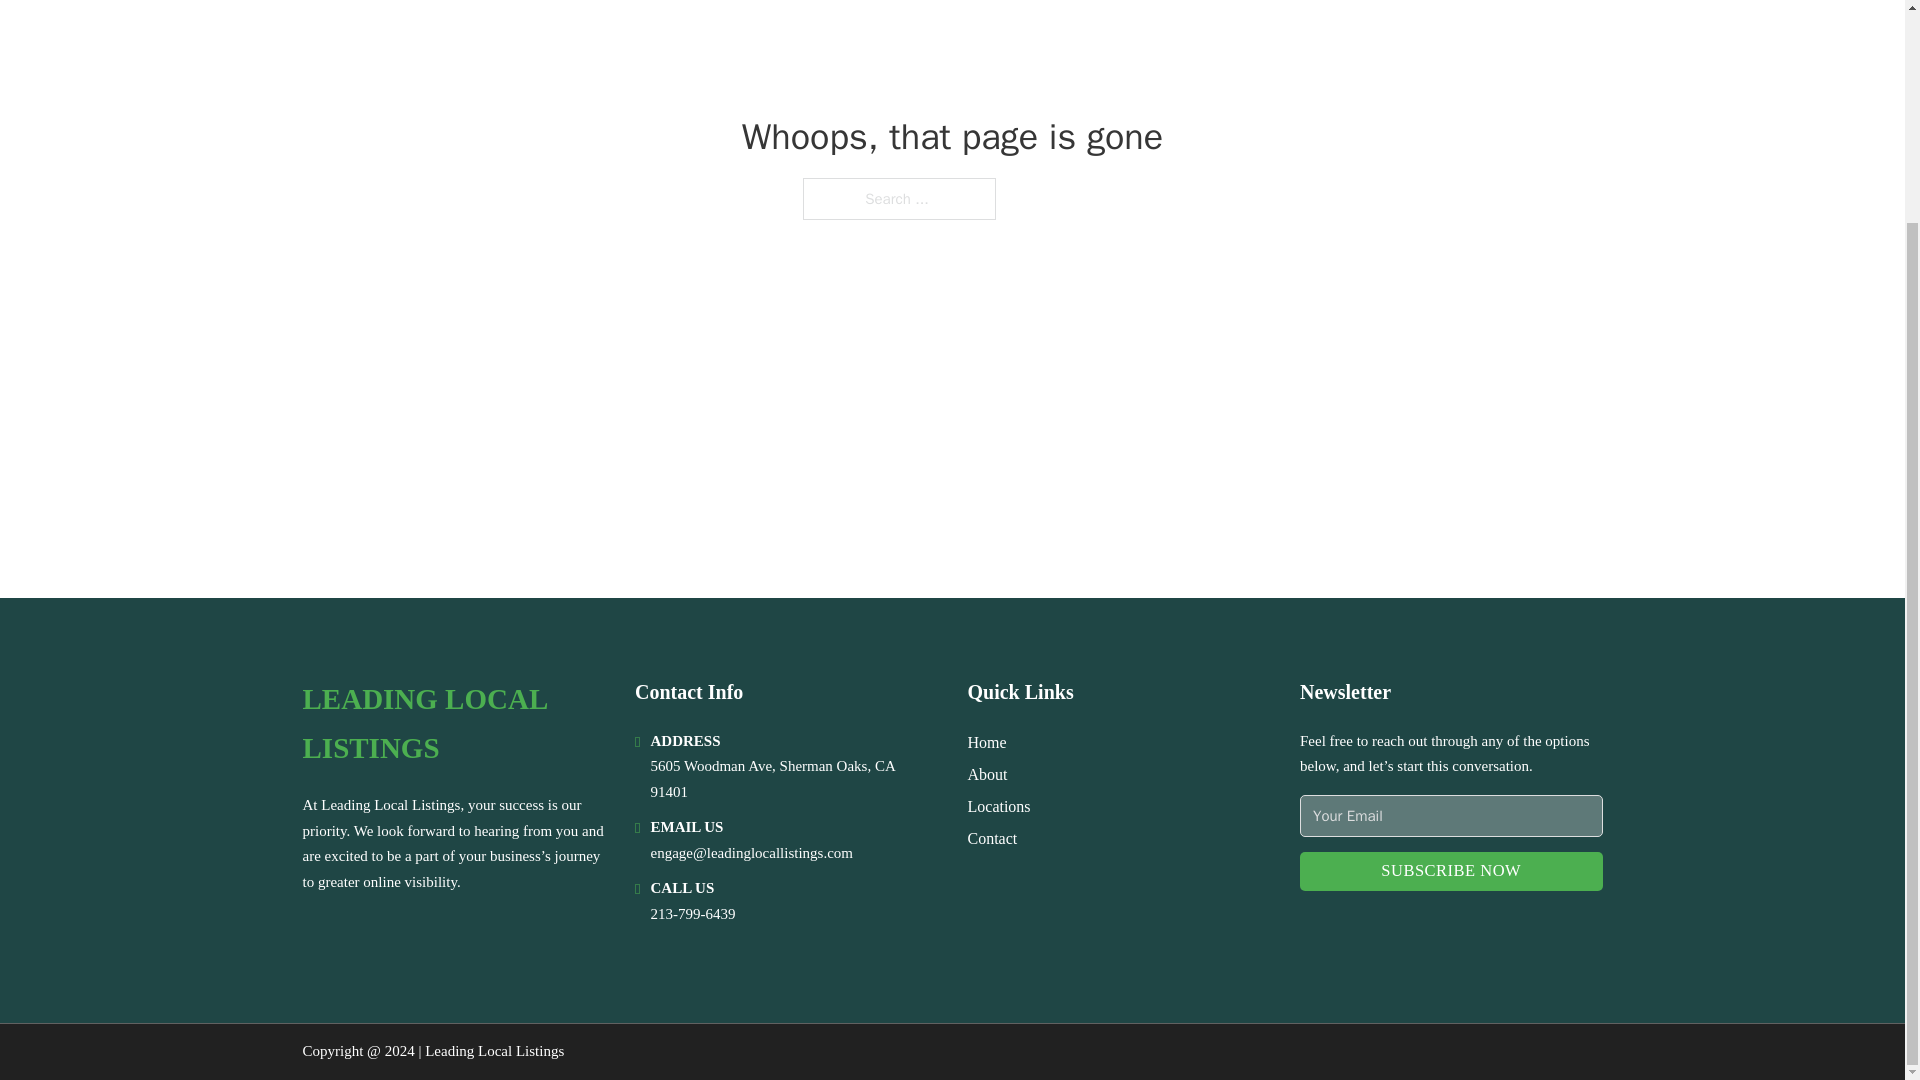 This screenshot has height=1080, width=1920. What do you see at coordinates (988, 774) in the screenshot?
I see `About` at bounding box center [988, 774].